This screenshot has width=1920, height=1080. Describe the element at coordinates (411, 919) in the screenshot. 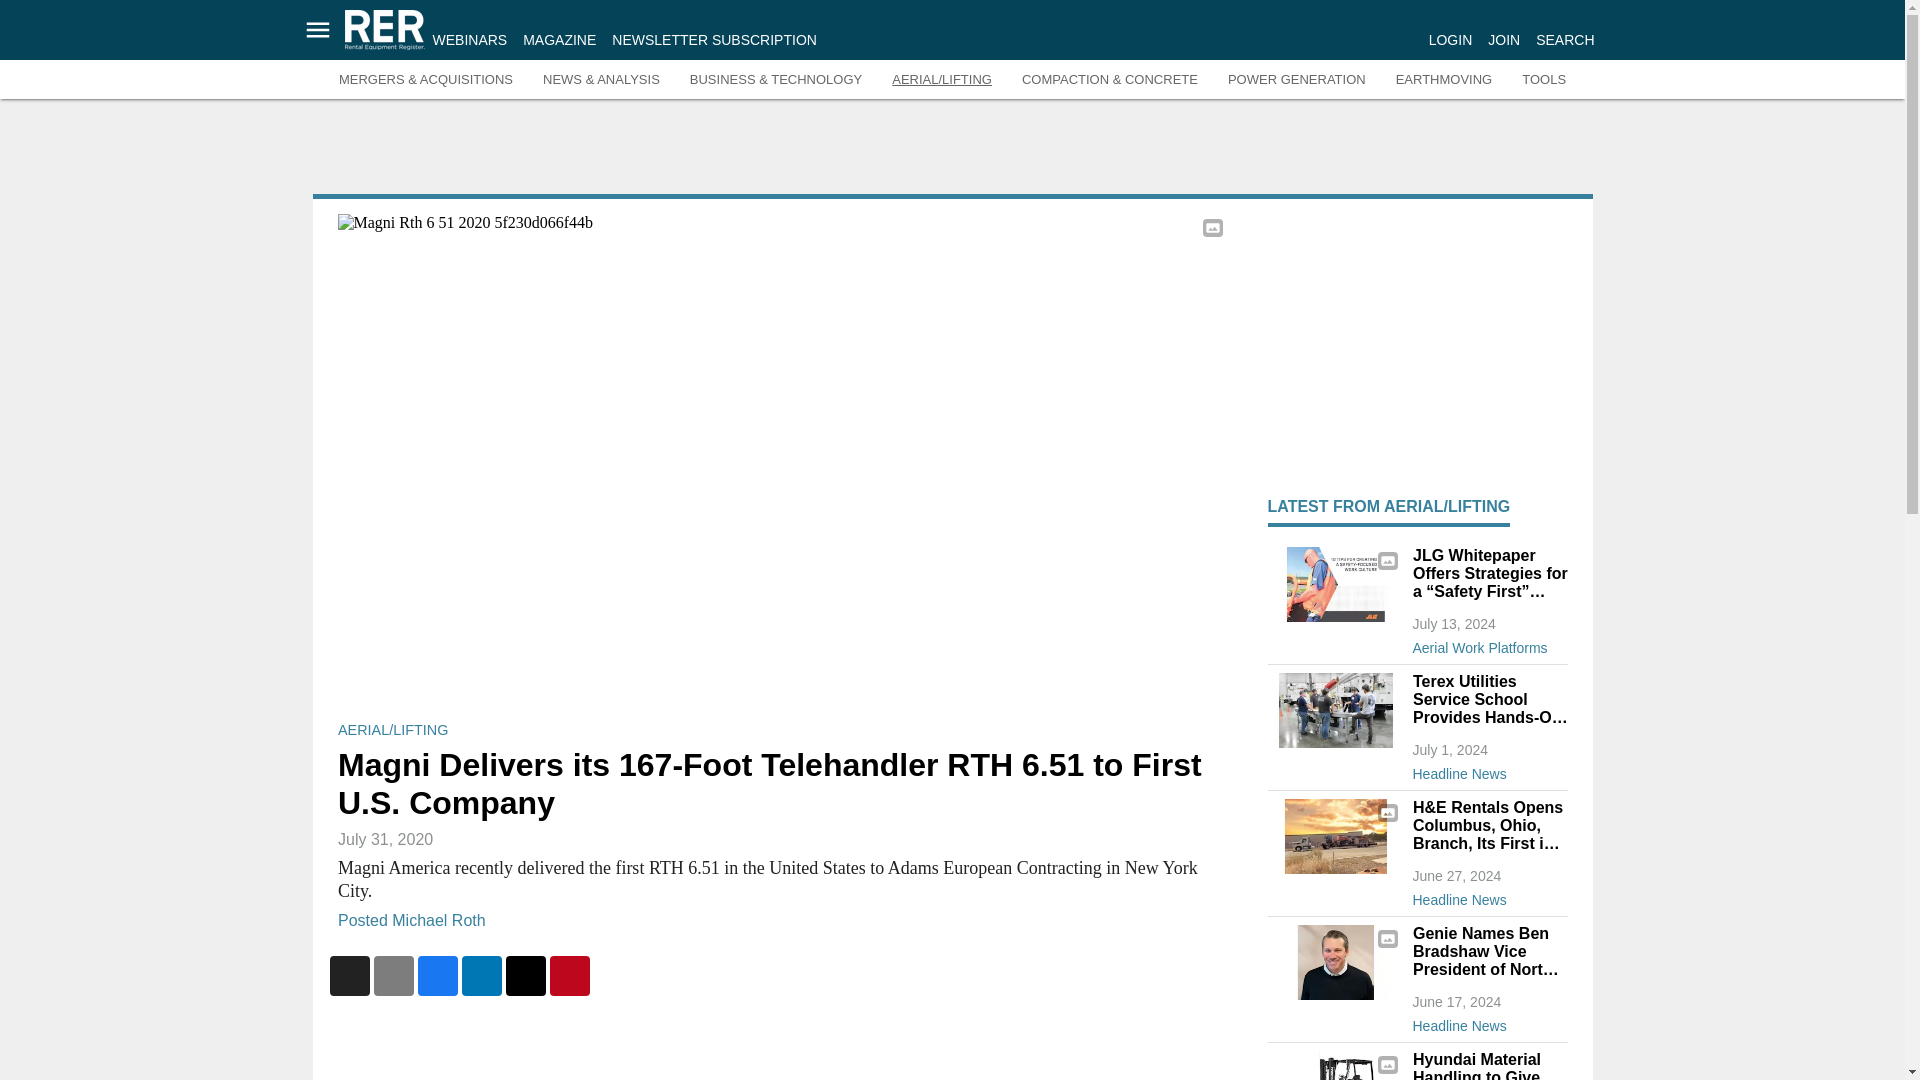

I see `Posted Michael Roth` at that location.